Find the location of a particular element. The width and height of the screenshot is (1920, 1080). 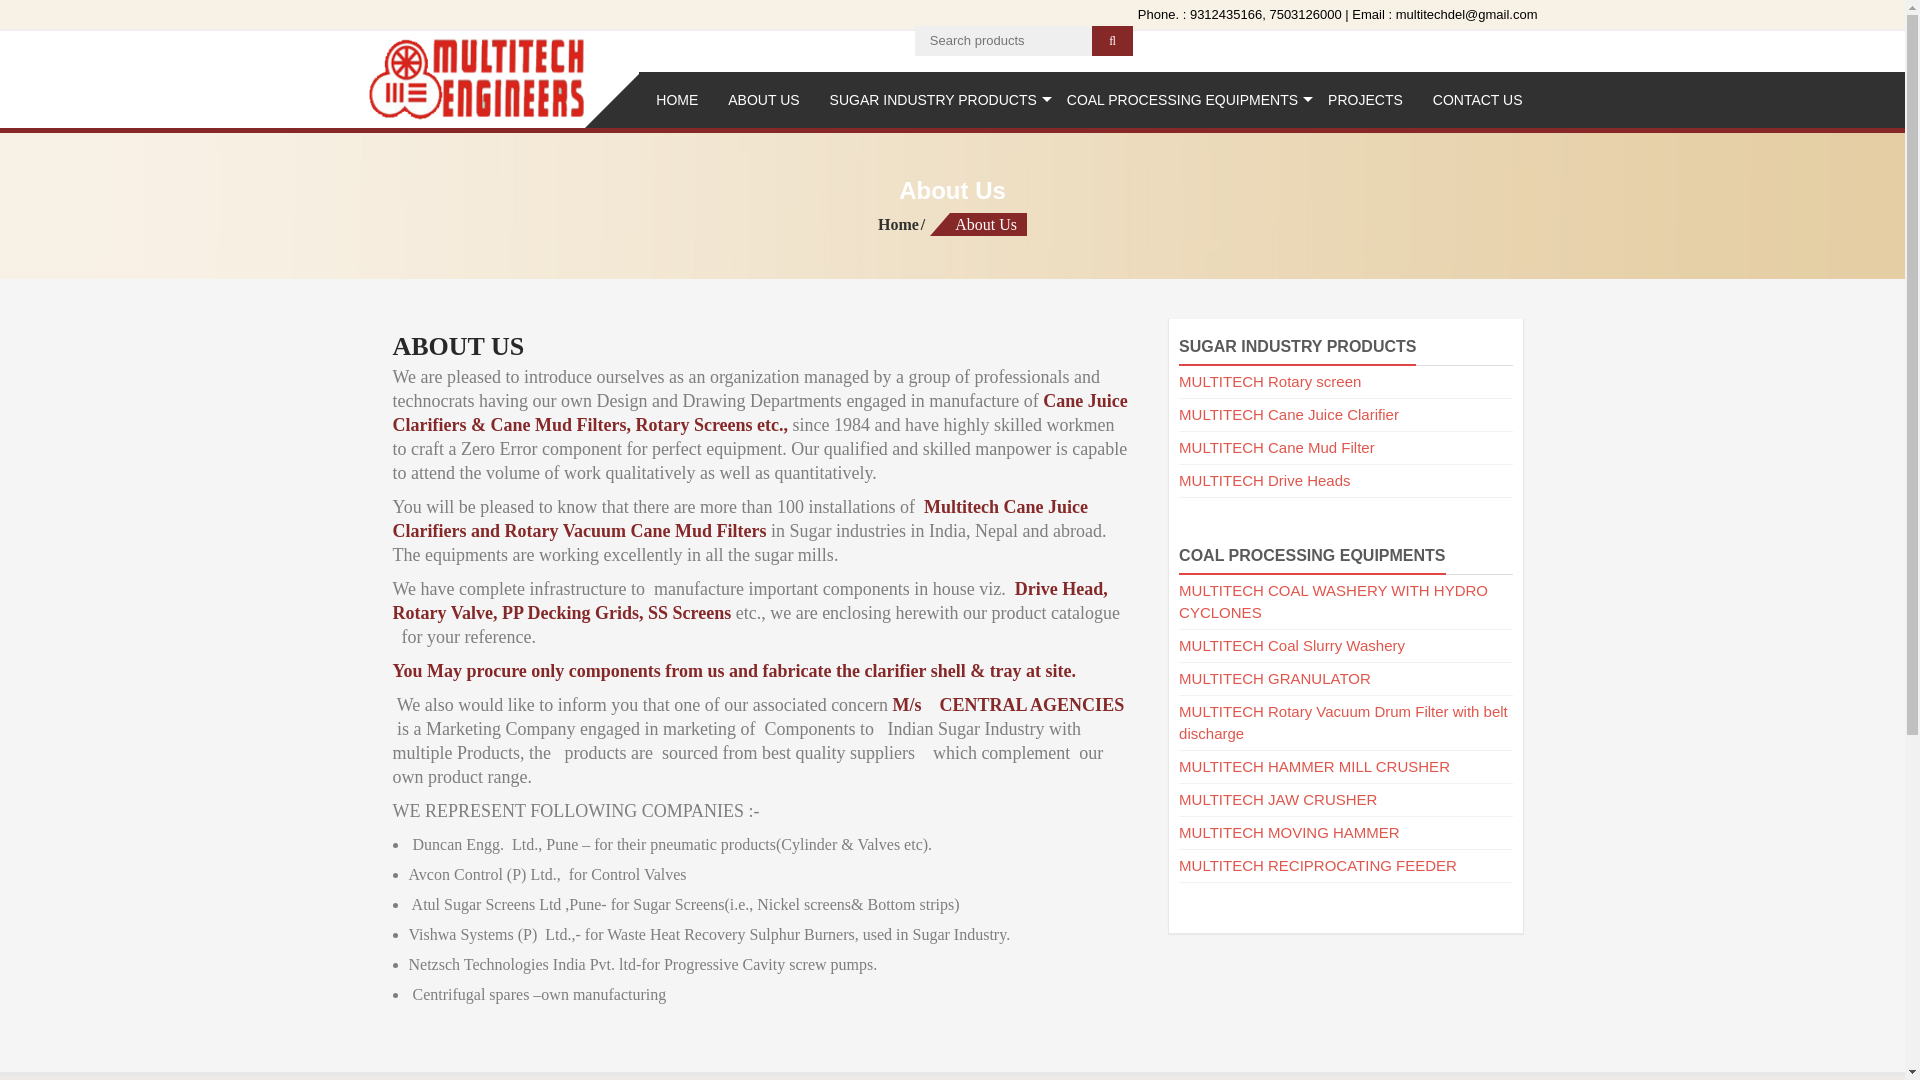

MULTITECH MOVING HAMMER is located at coordinates (1288, 832).